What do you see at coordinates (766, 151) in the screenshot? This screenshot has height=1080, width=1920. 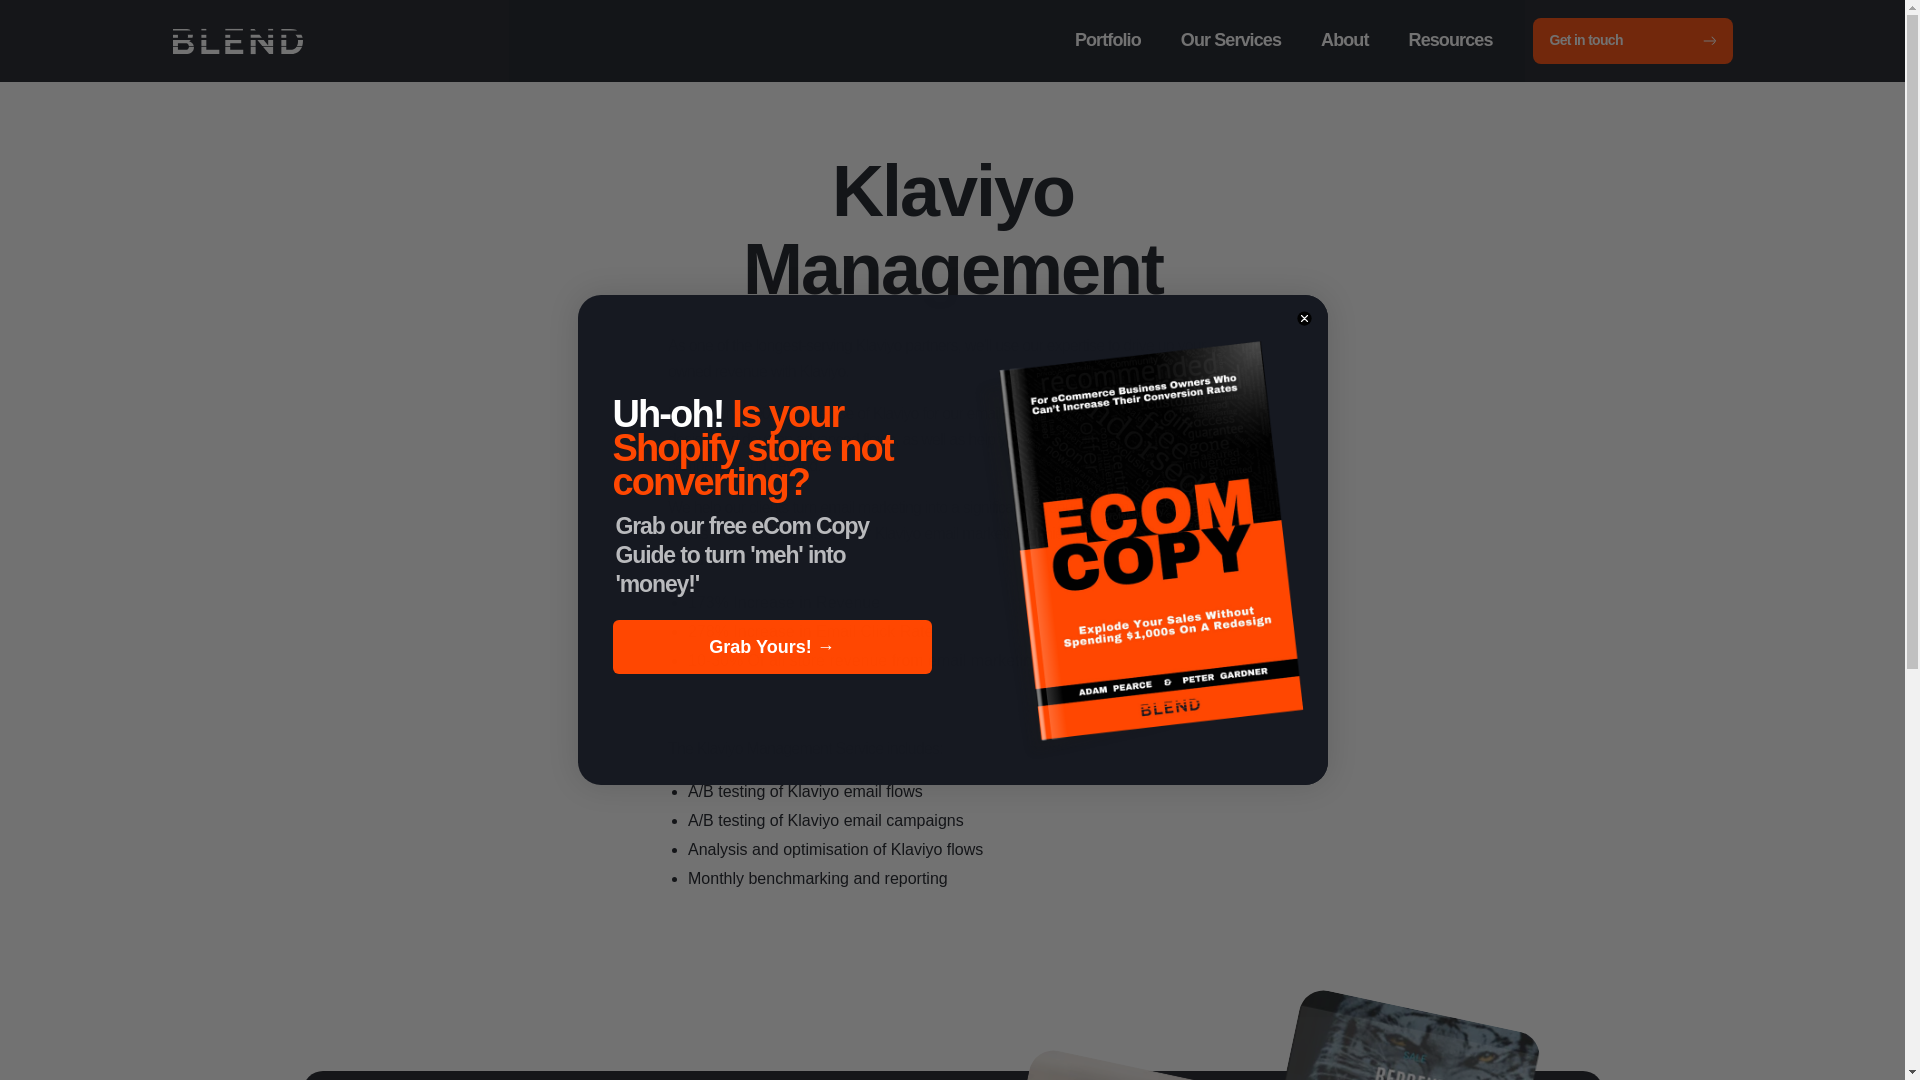 I see `Skip to product information` at bounding box center [766, 151].